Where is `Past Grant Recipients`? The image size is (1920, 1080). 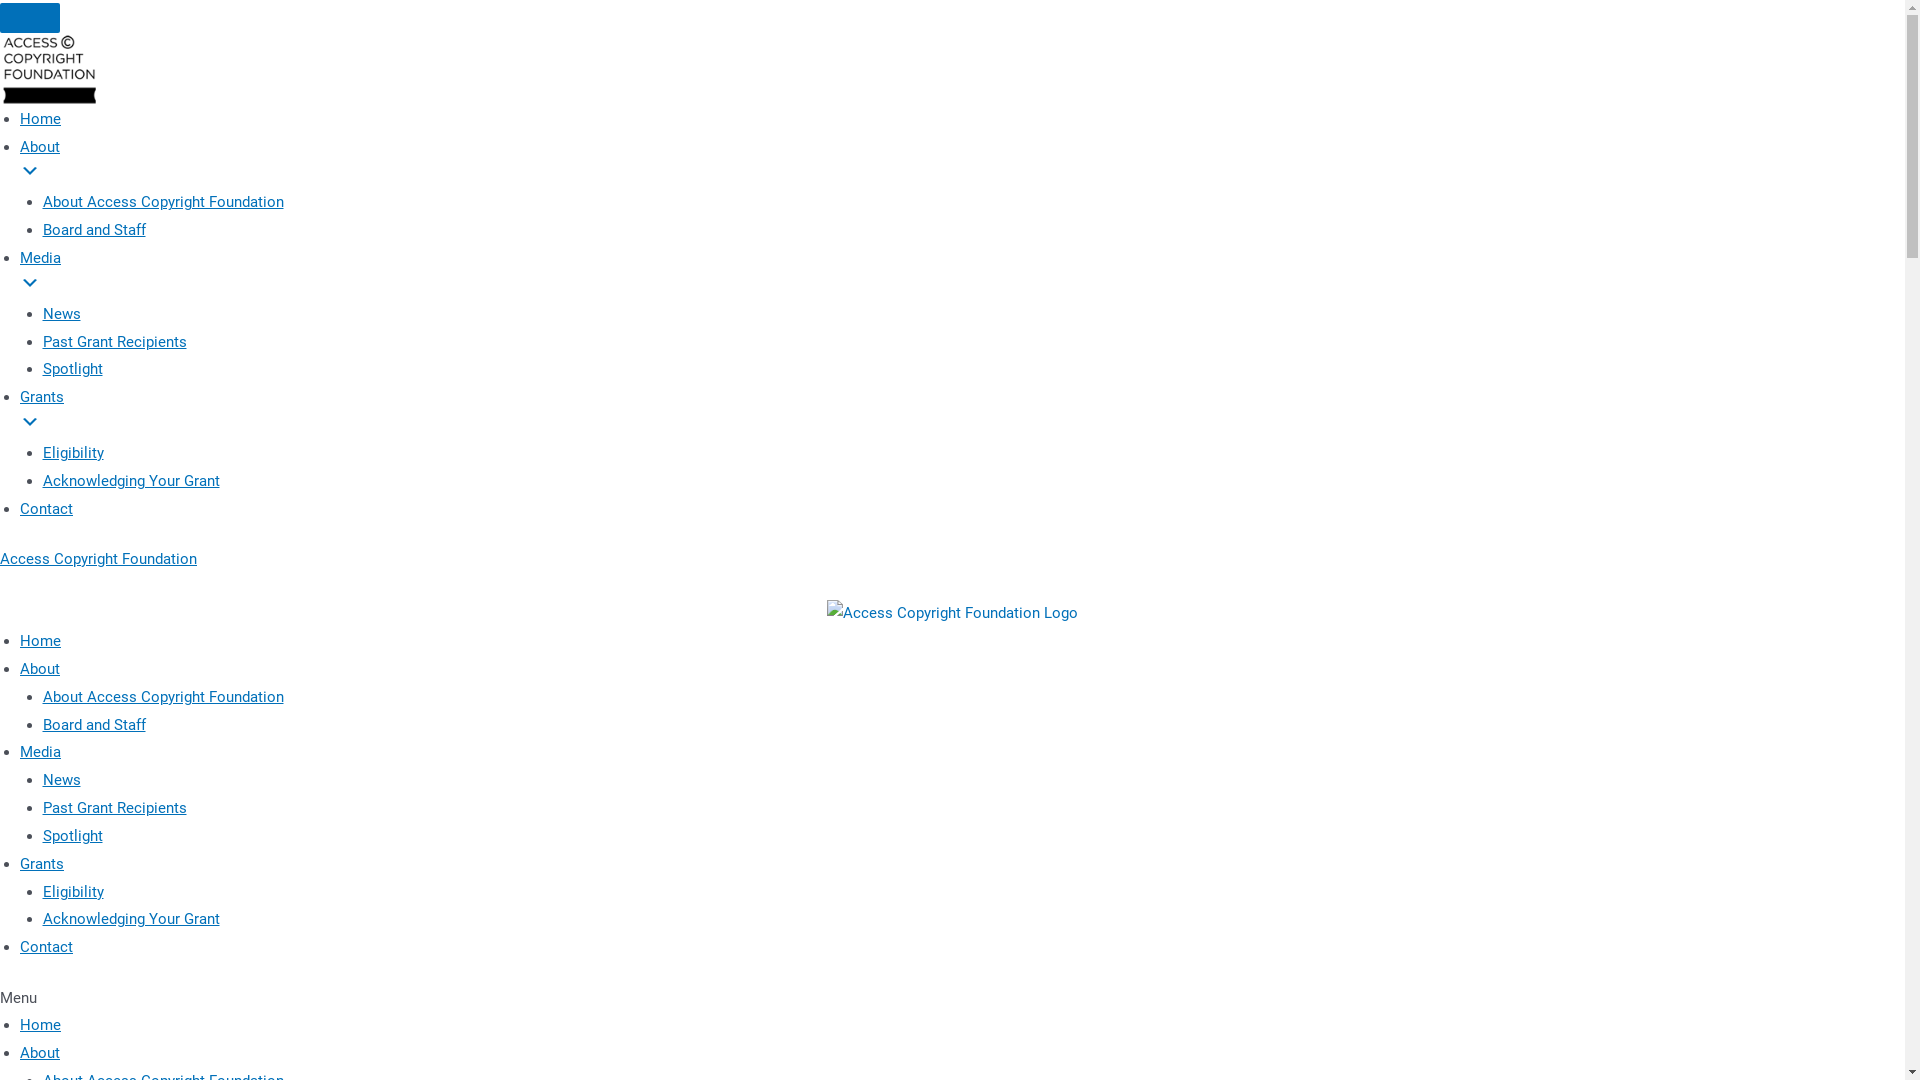 Past Grant Recipients is located at coordinates (114, 808).